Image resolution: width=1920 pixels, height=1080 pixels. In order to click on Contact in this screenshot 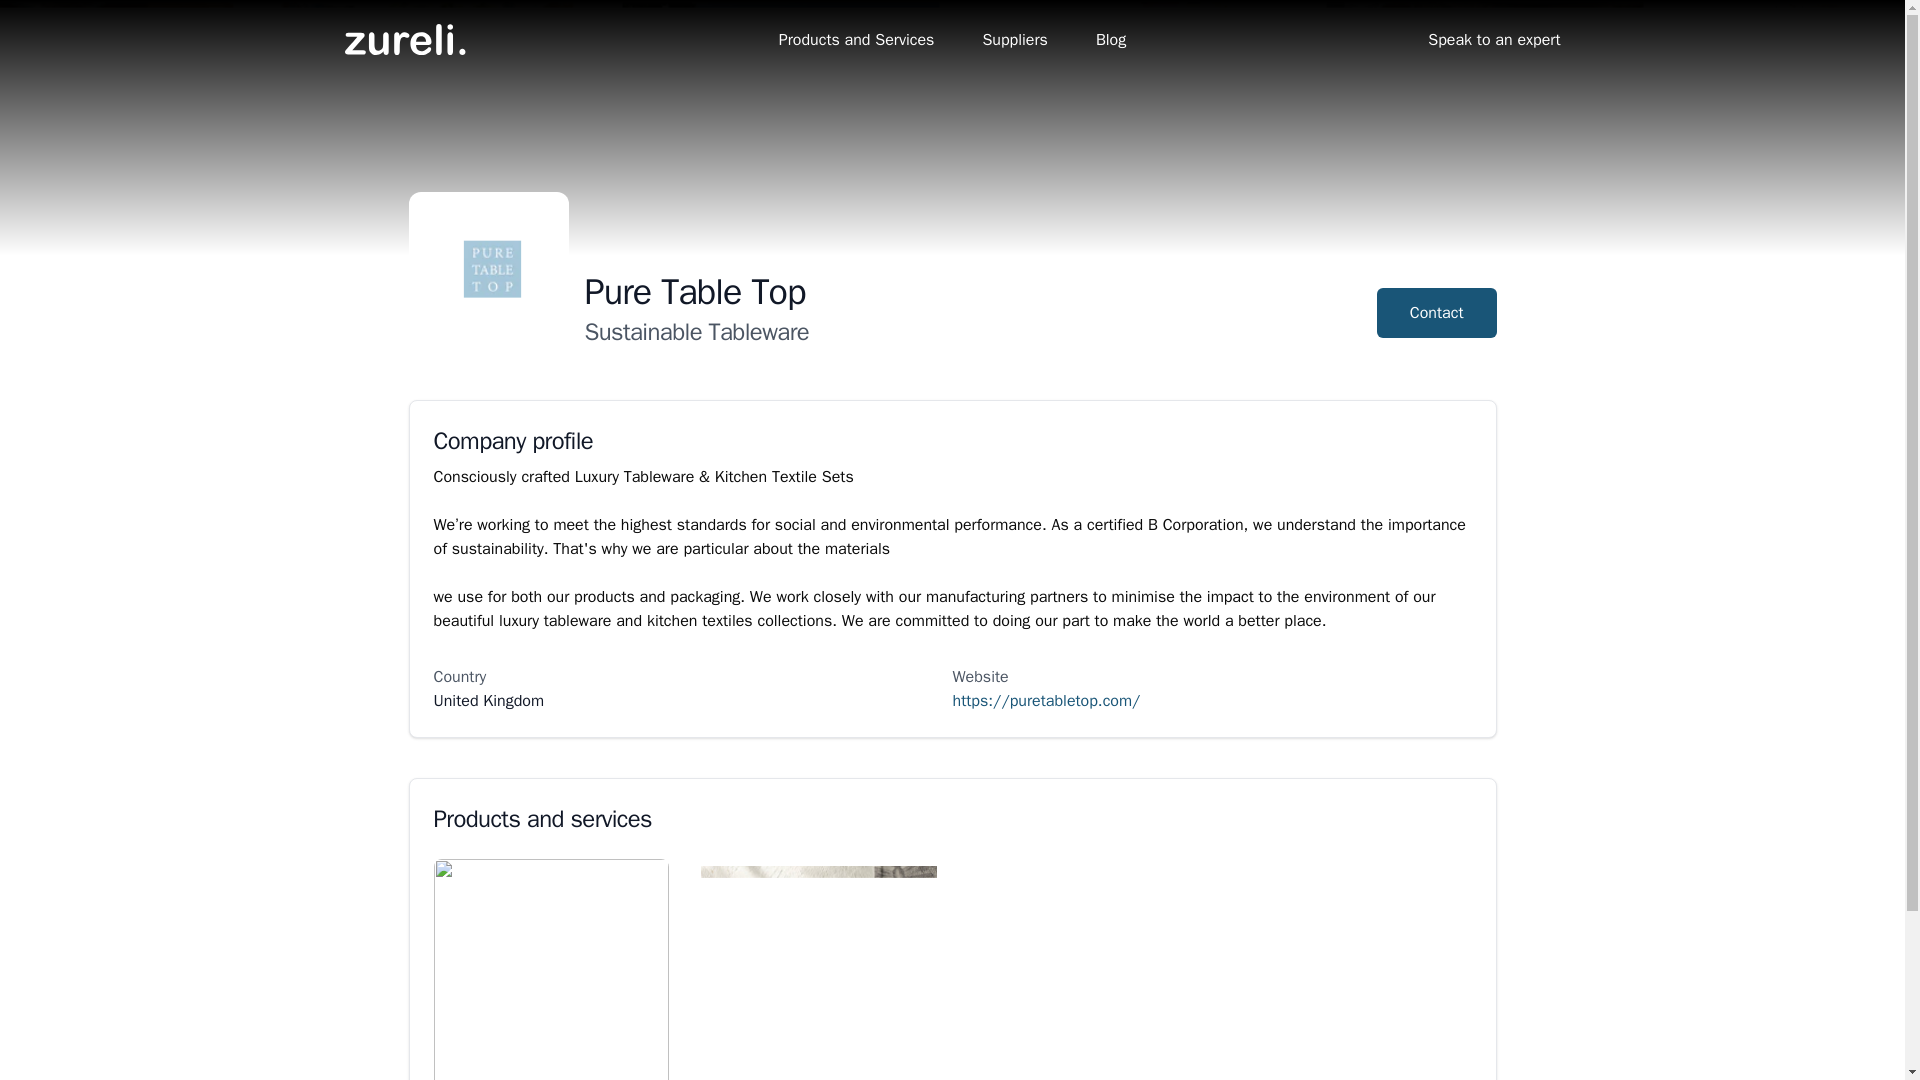, I will do `click(1436, 313)`.